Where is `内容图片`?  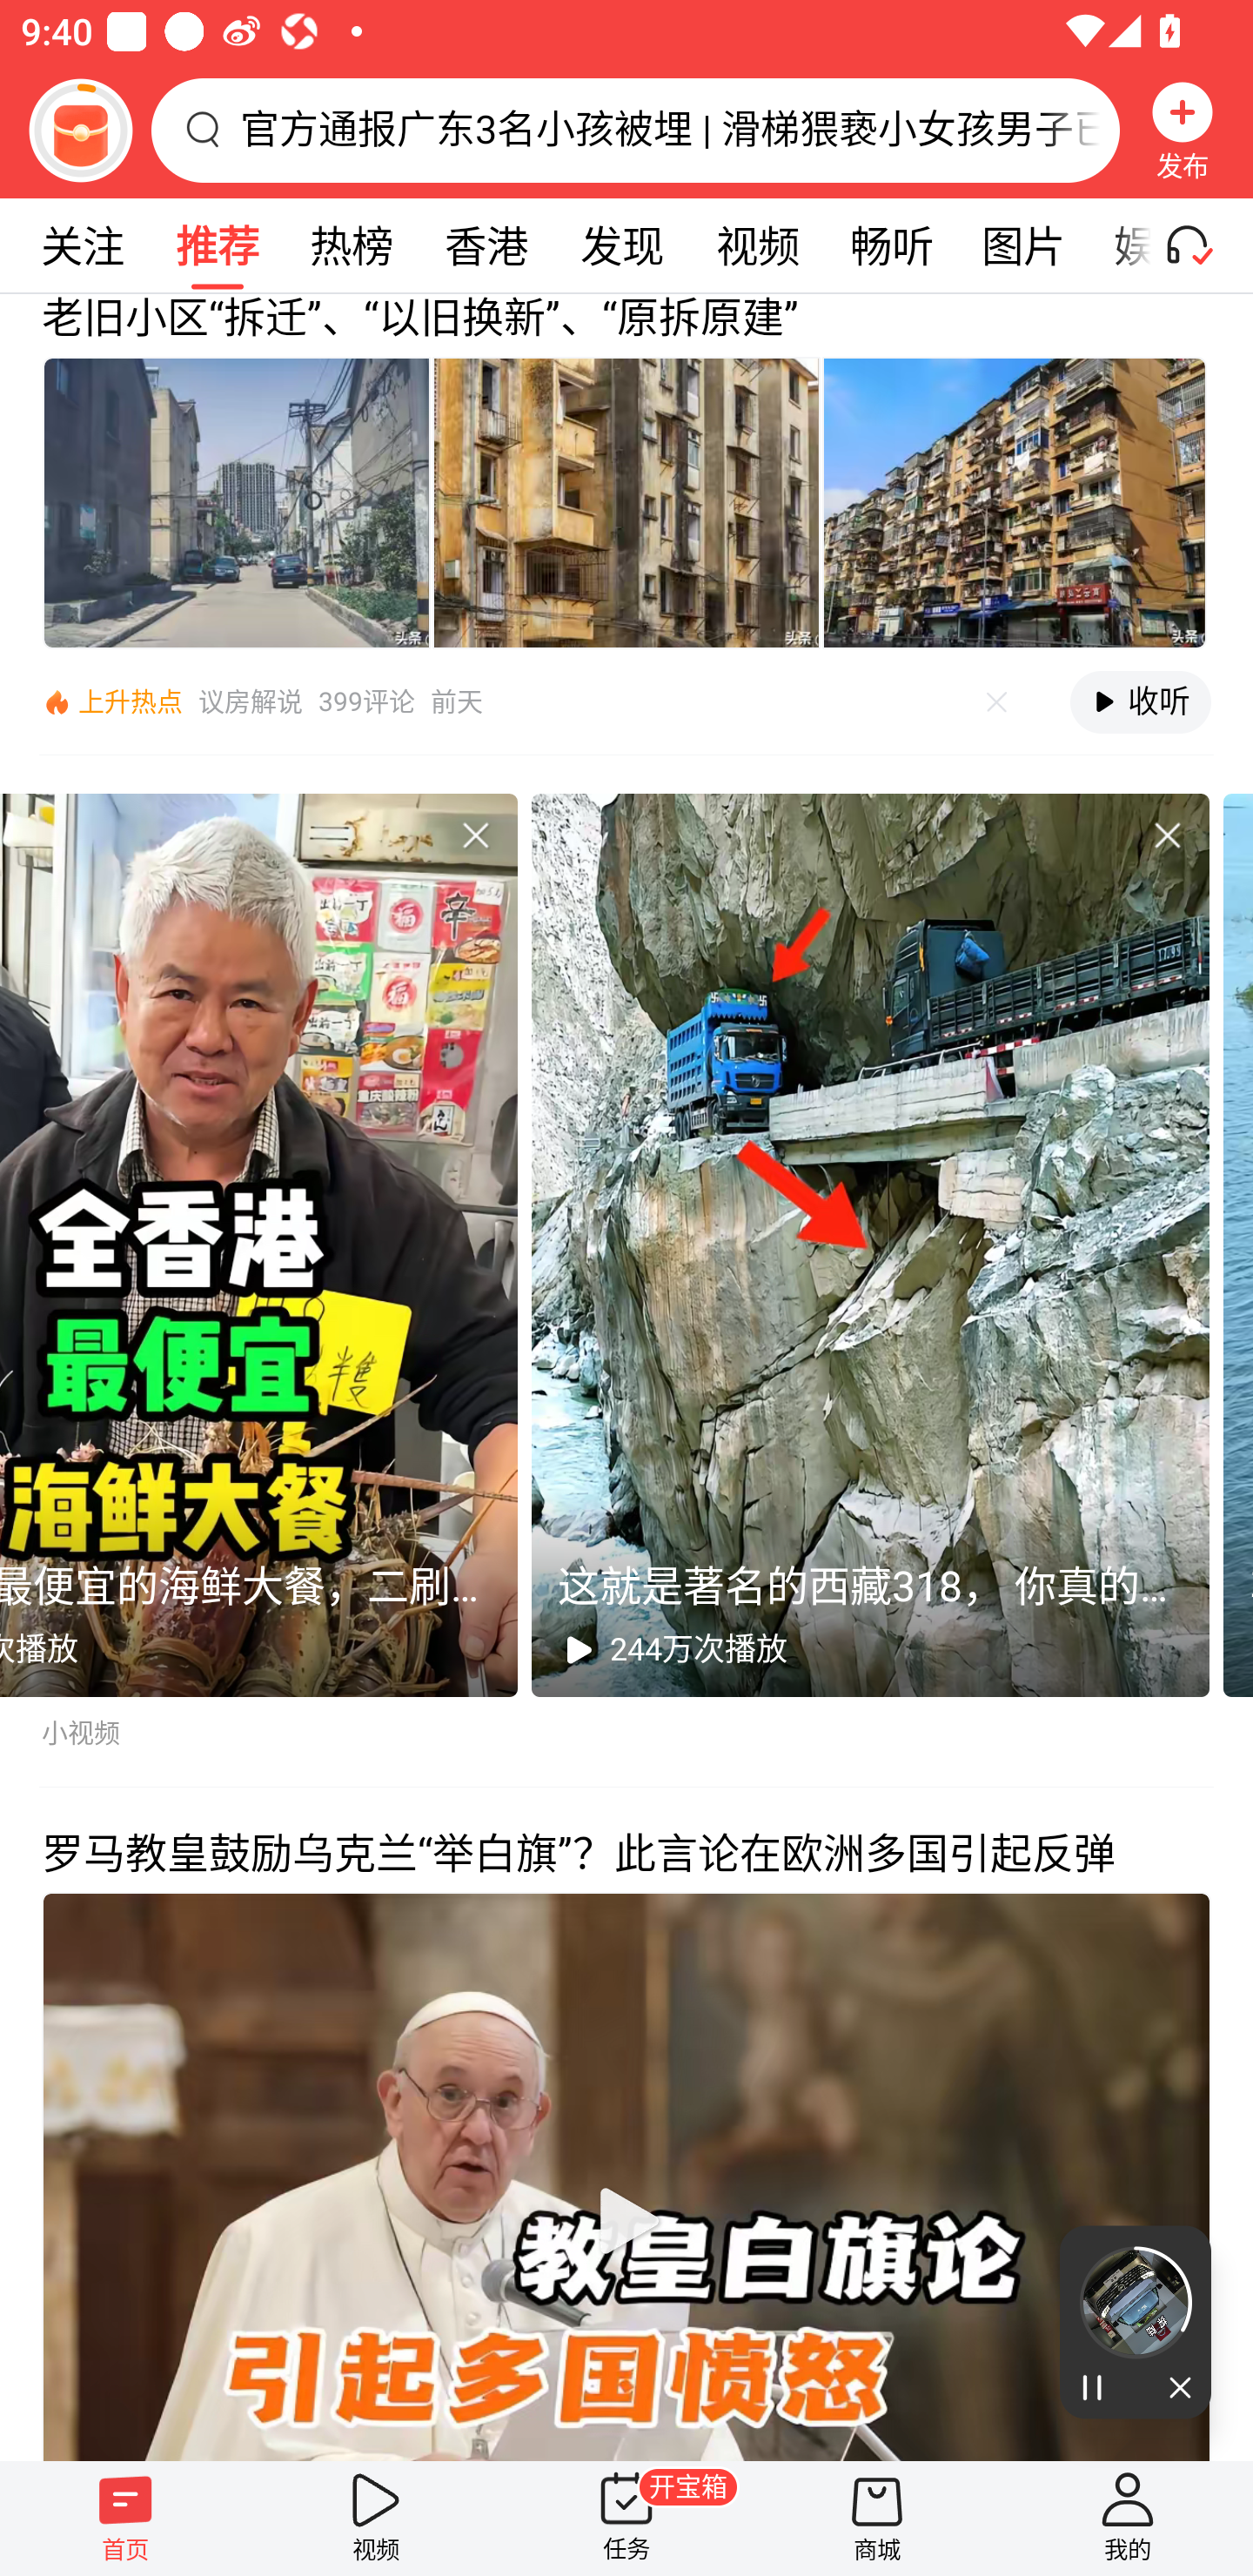
内容图片 is located at coordinates (1015, 501).